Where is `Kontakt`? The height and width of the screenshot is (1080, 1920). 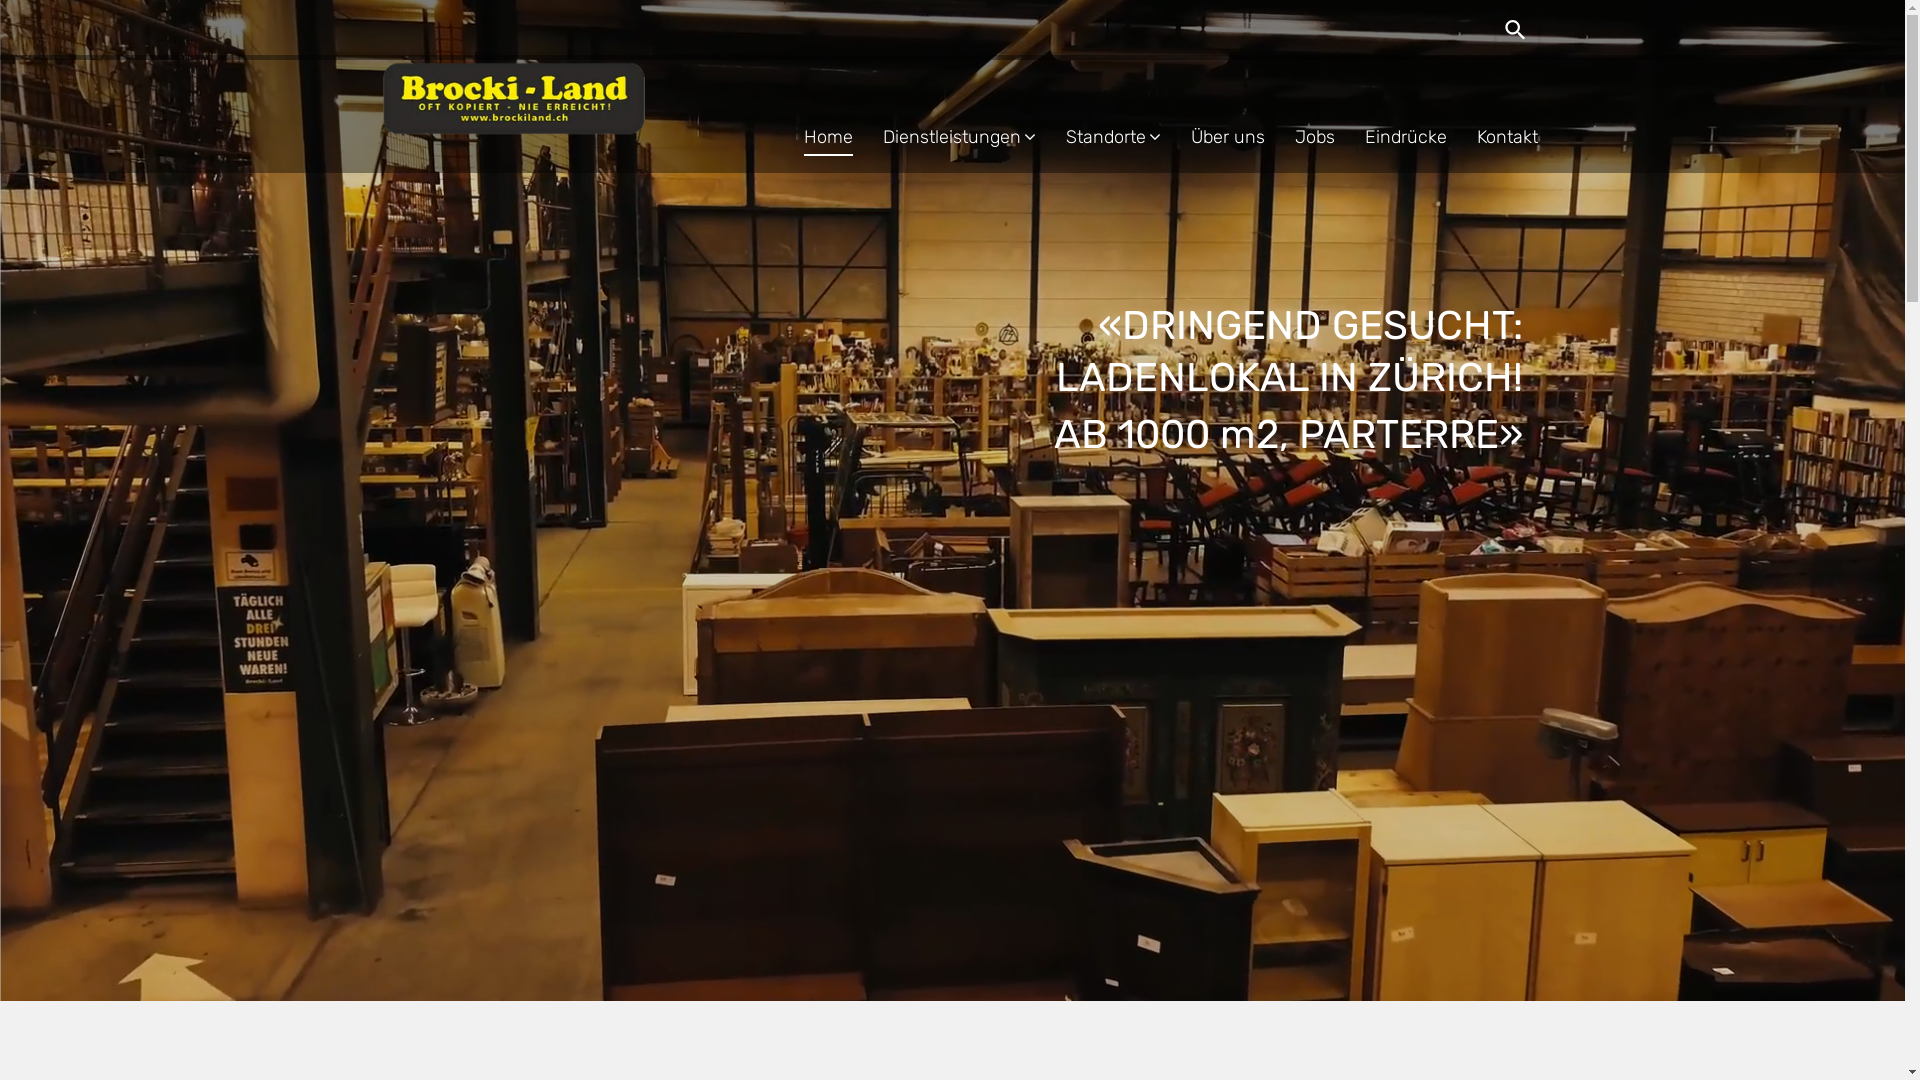 Kontakt is located at coordinates (1492, 136).